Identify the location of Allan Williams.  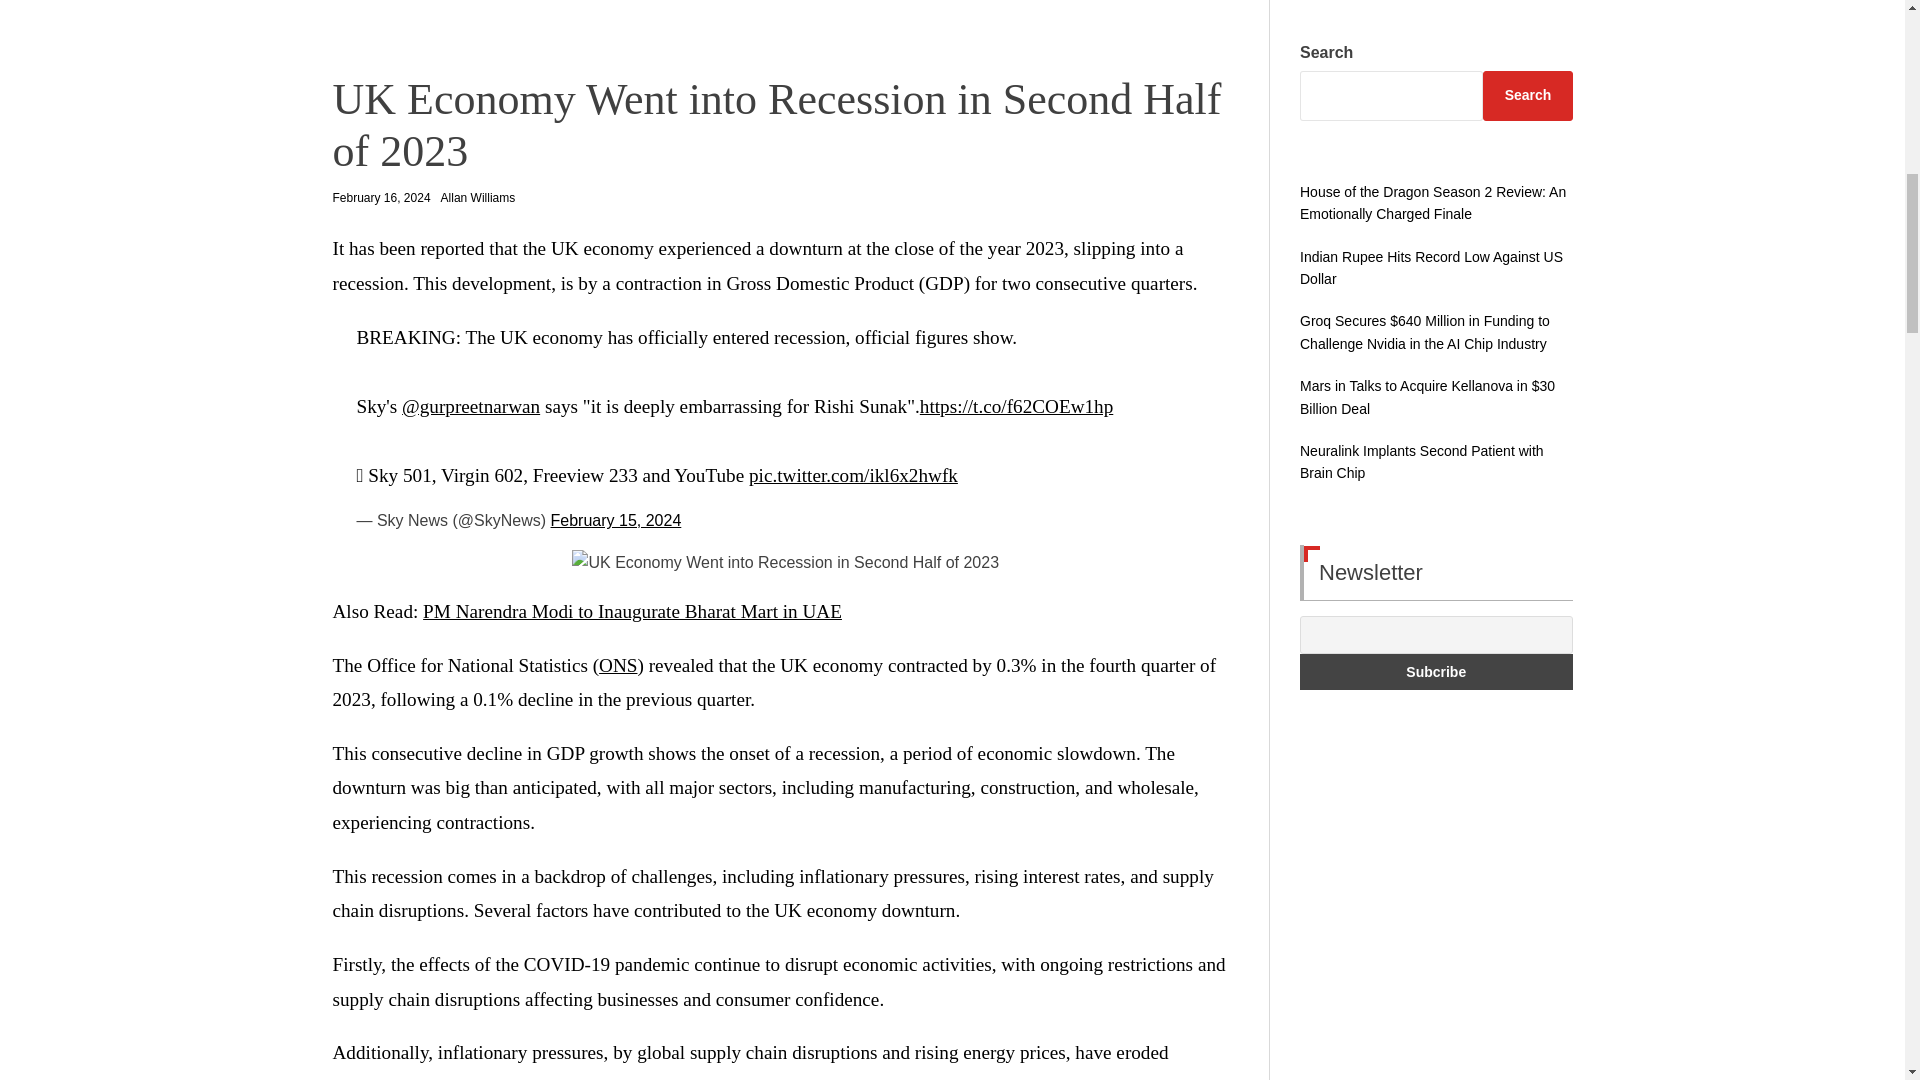
(478, 198).